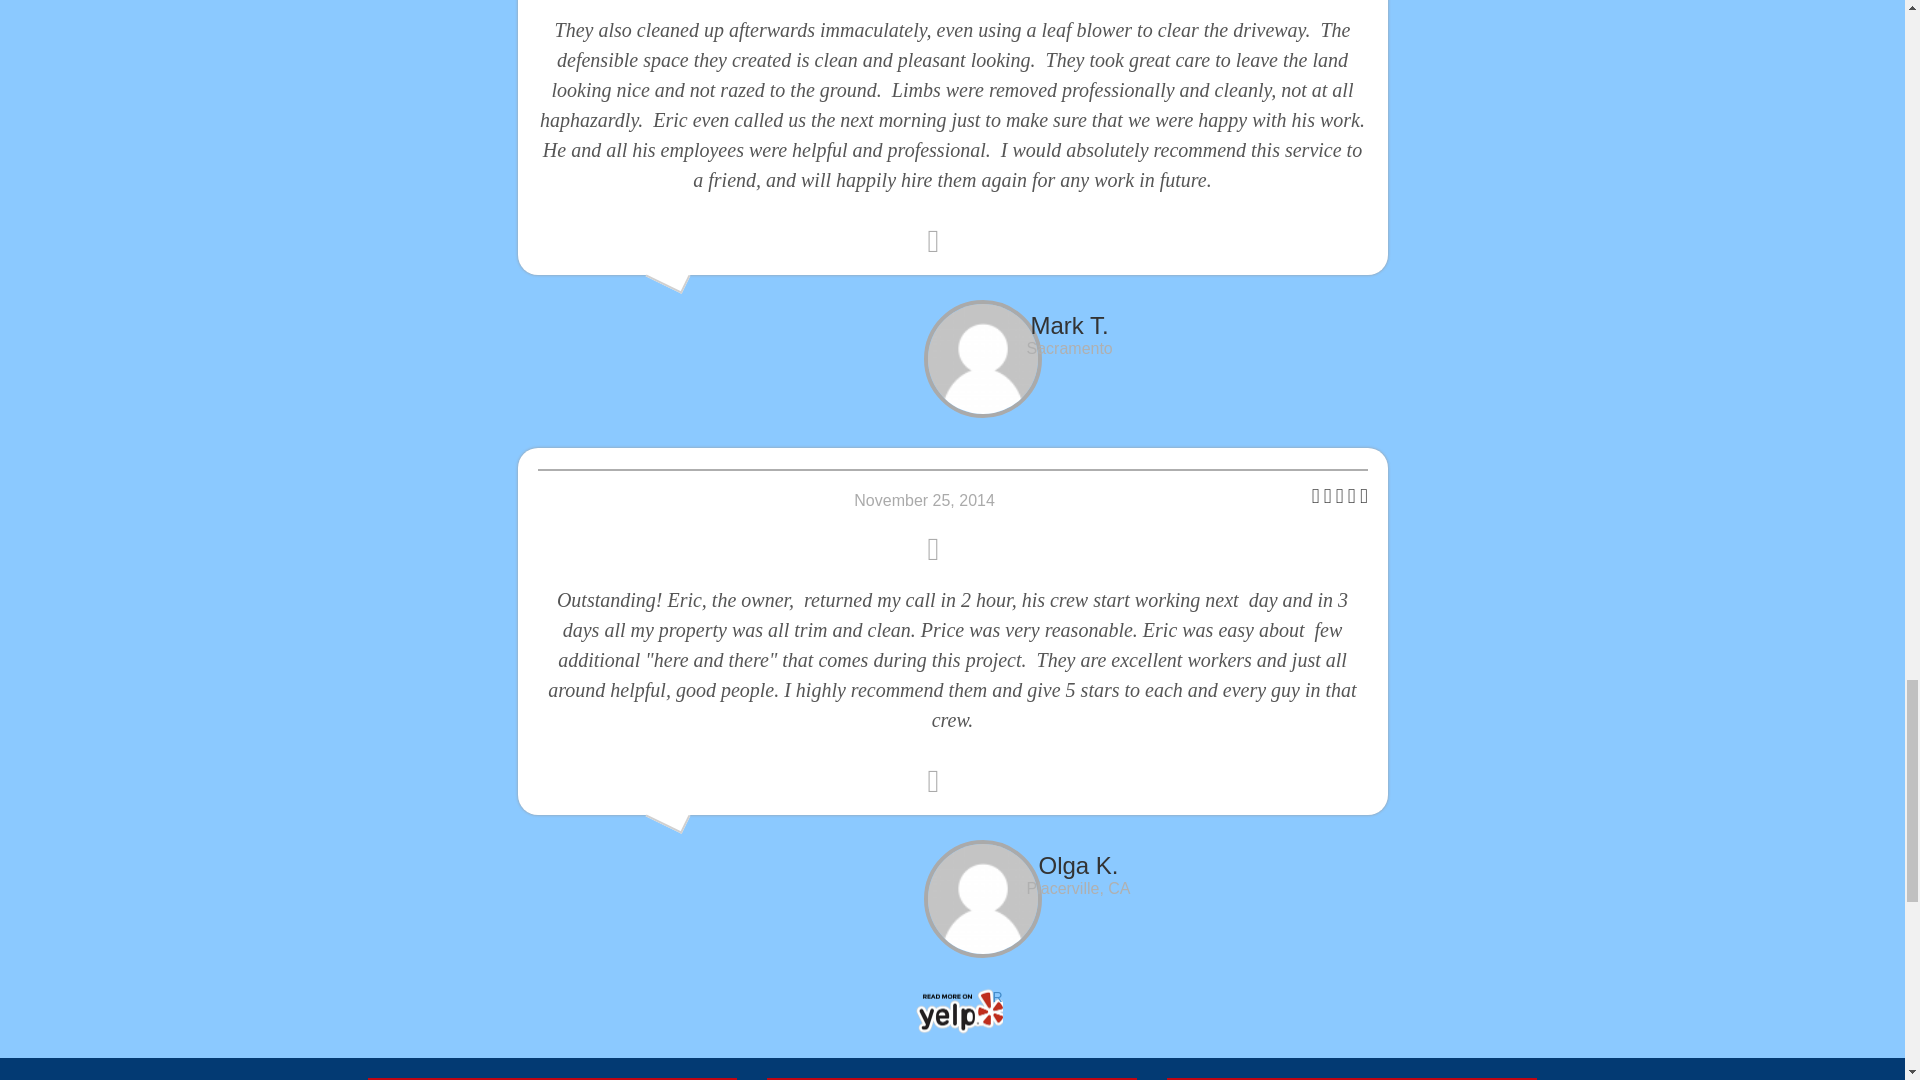 This screenshot has height=1080, width=1920. Describe the element at coordinates (952, 1012) in the screenshot. I see `Hilltop Tree Service on Yelp` at that location.